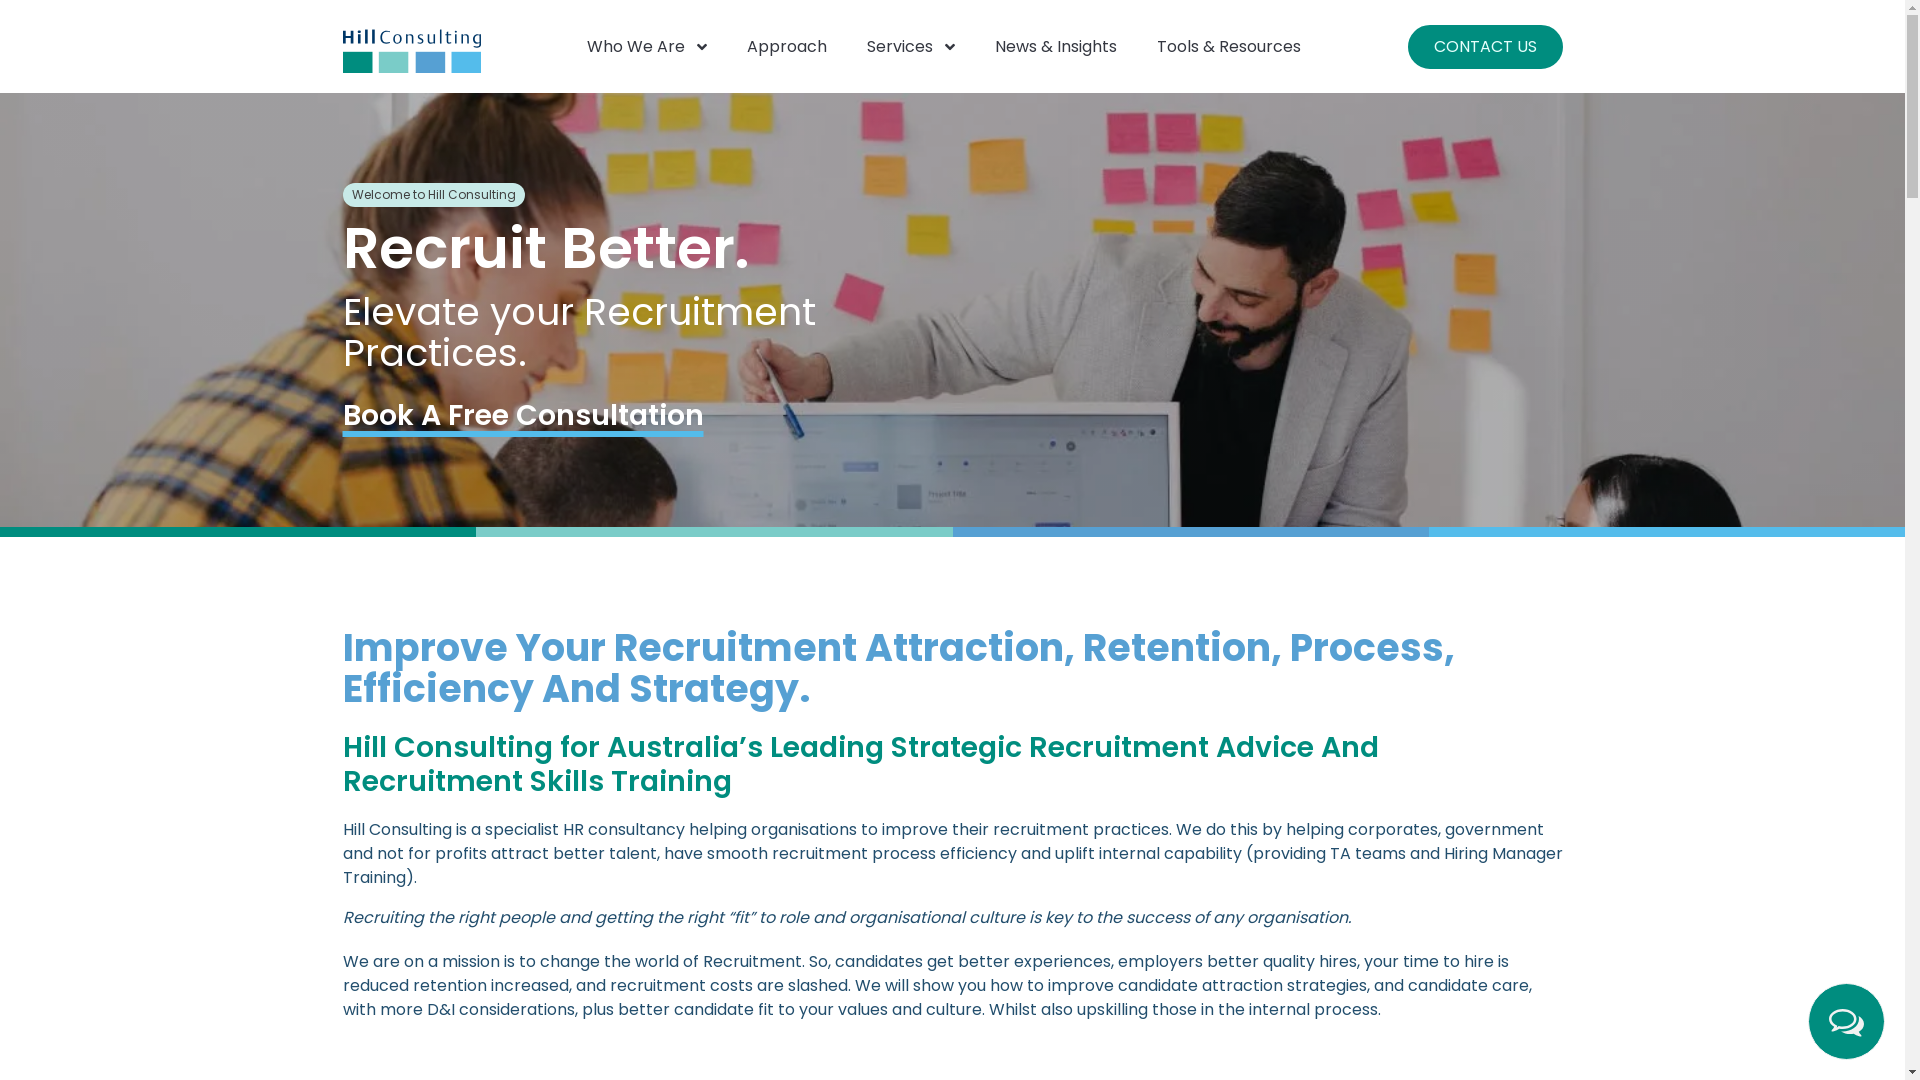 The width and height of the screenshot is (1920, 1080). I want to click on Services, so click(911, 46).